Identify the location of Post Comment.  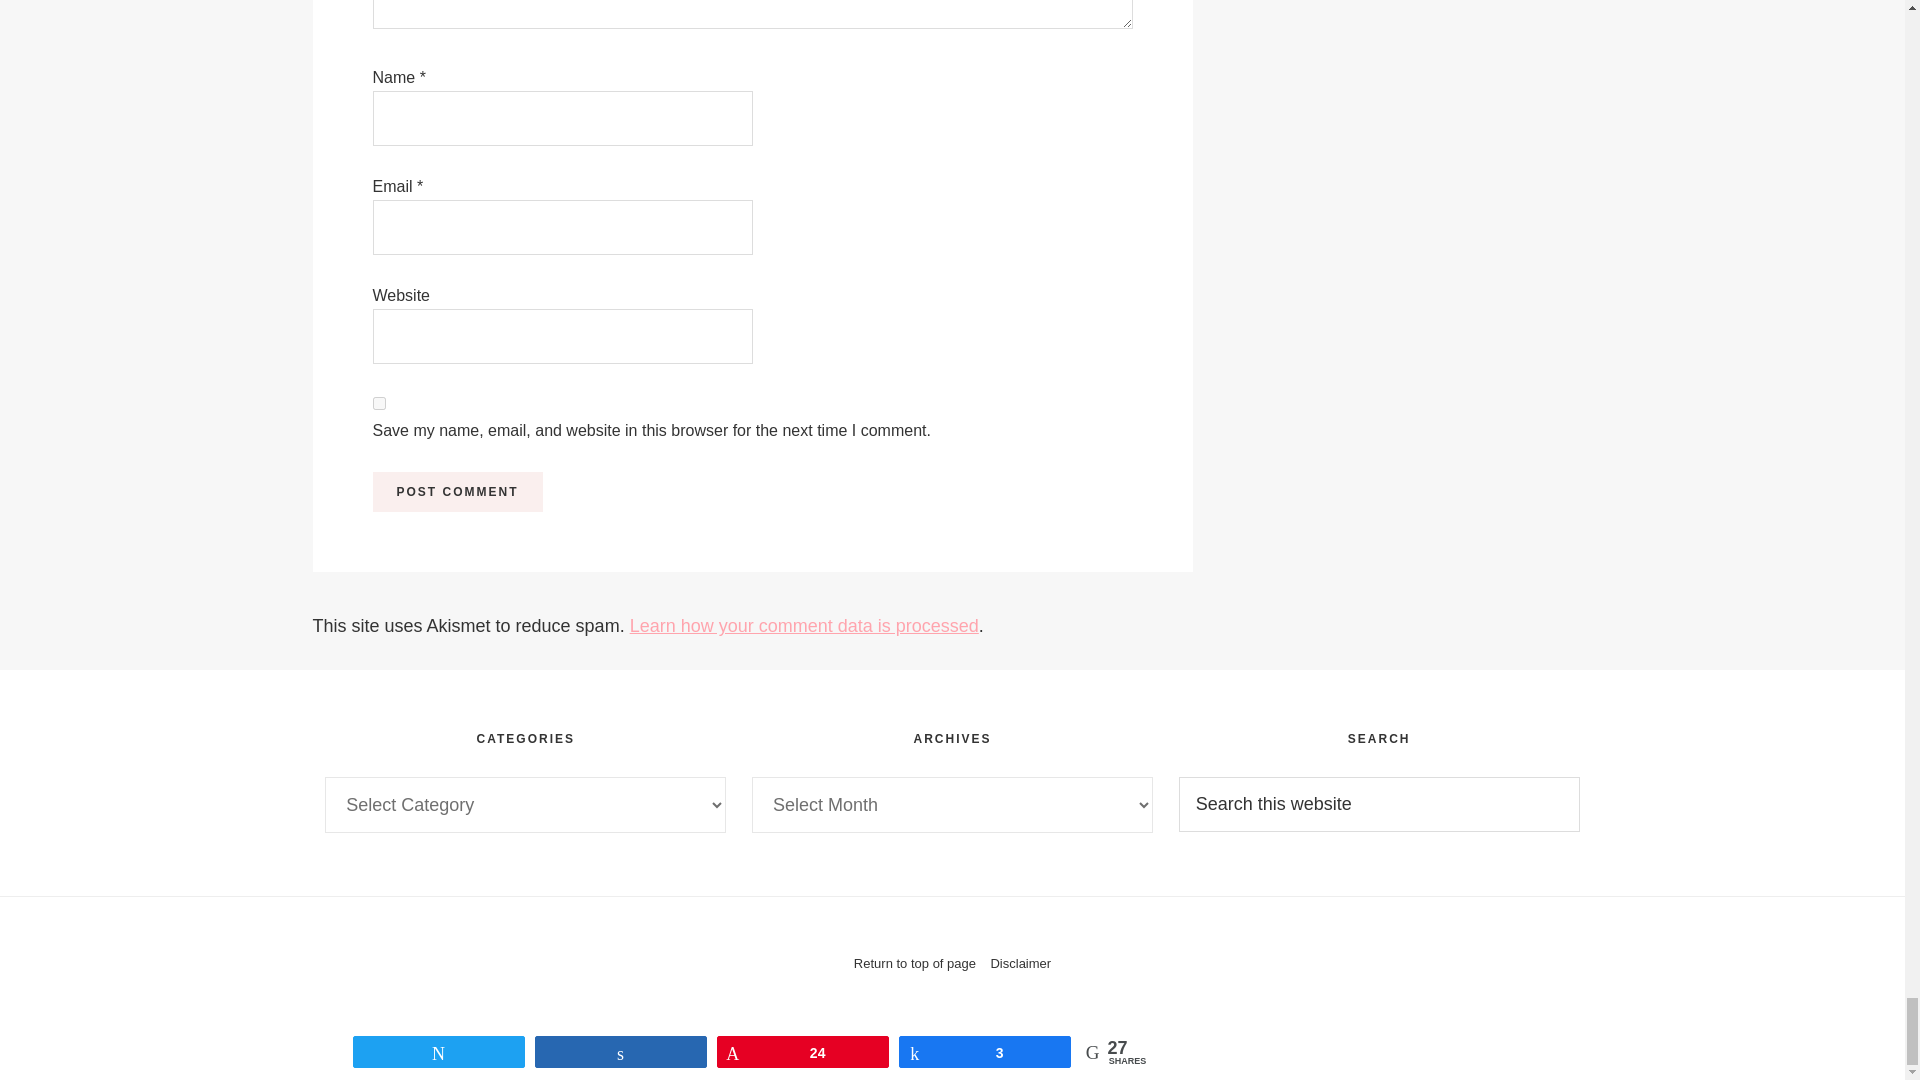
(456, 491).